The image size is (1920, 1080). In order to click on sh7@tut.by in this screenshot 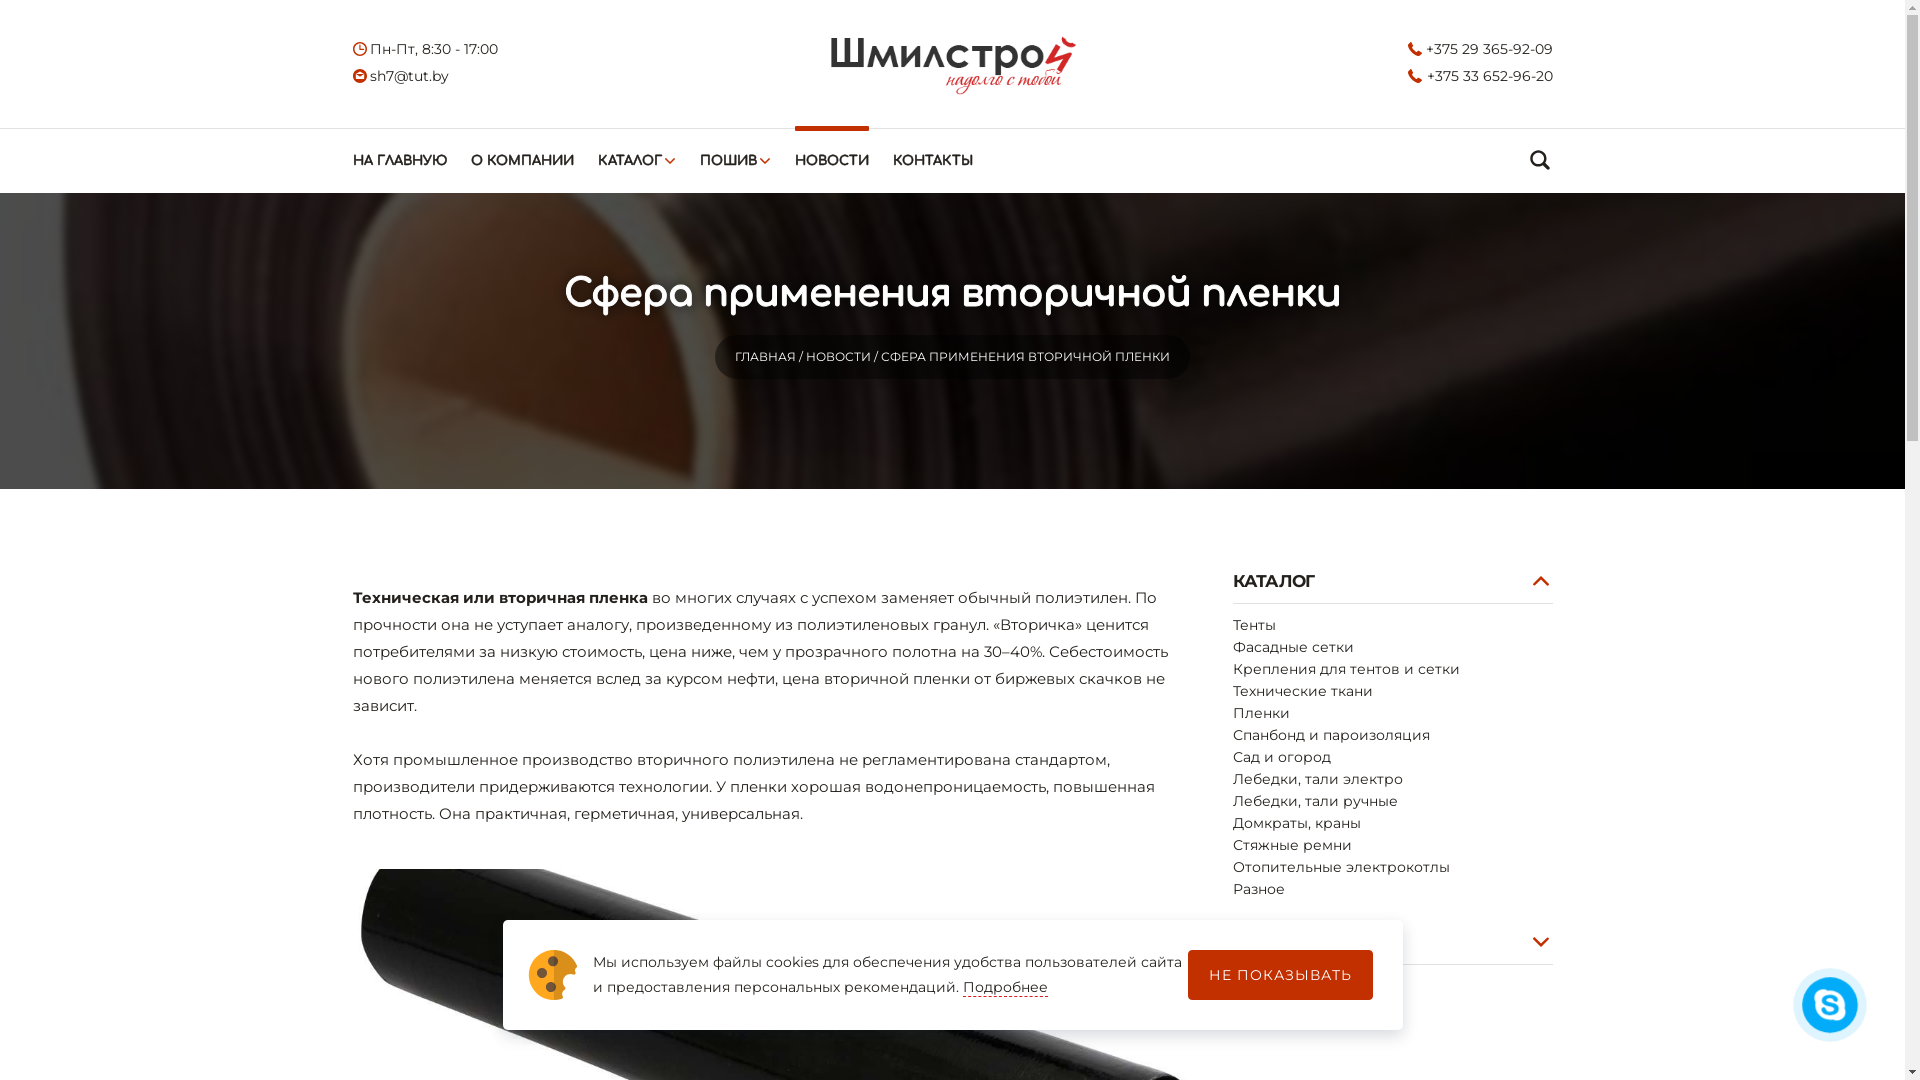, I will do `click(400, 76)`.